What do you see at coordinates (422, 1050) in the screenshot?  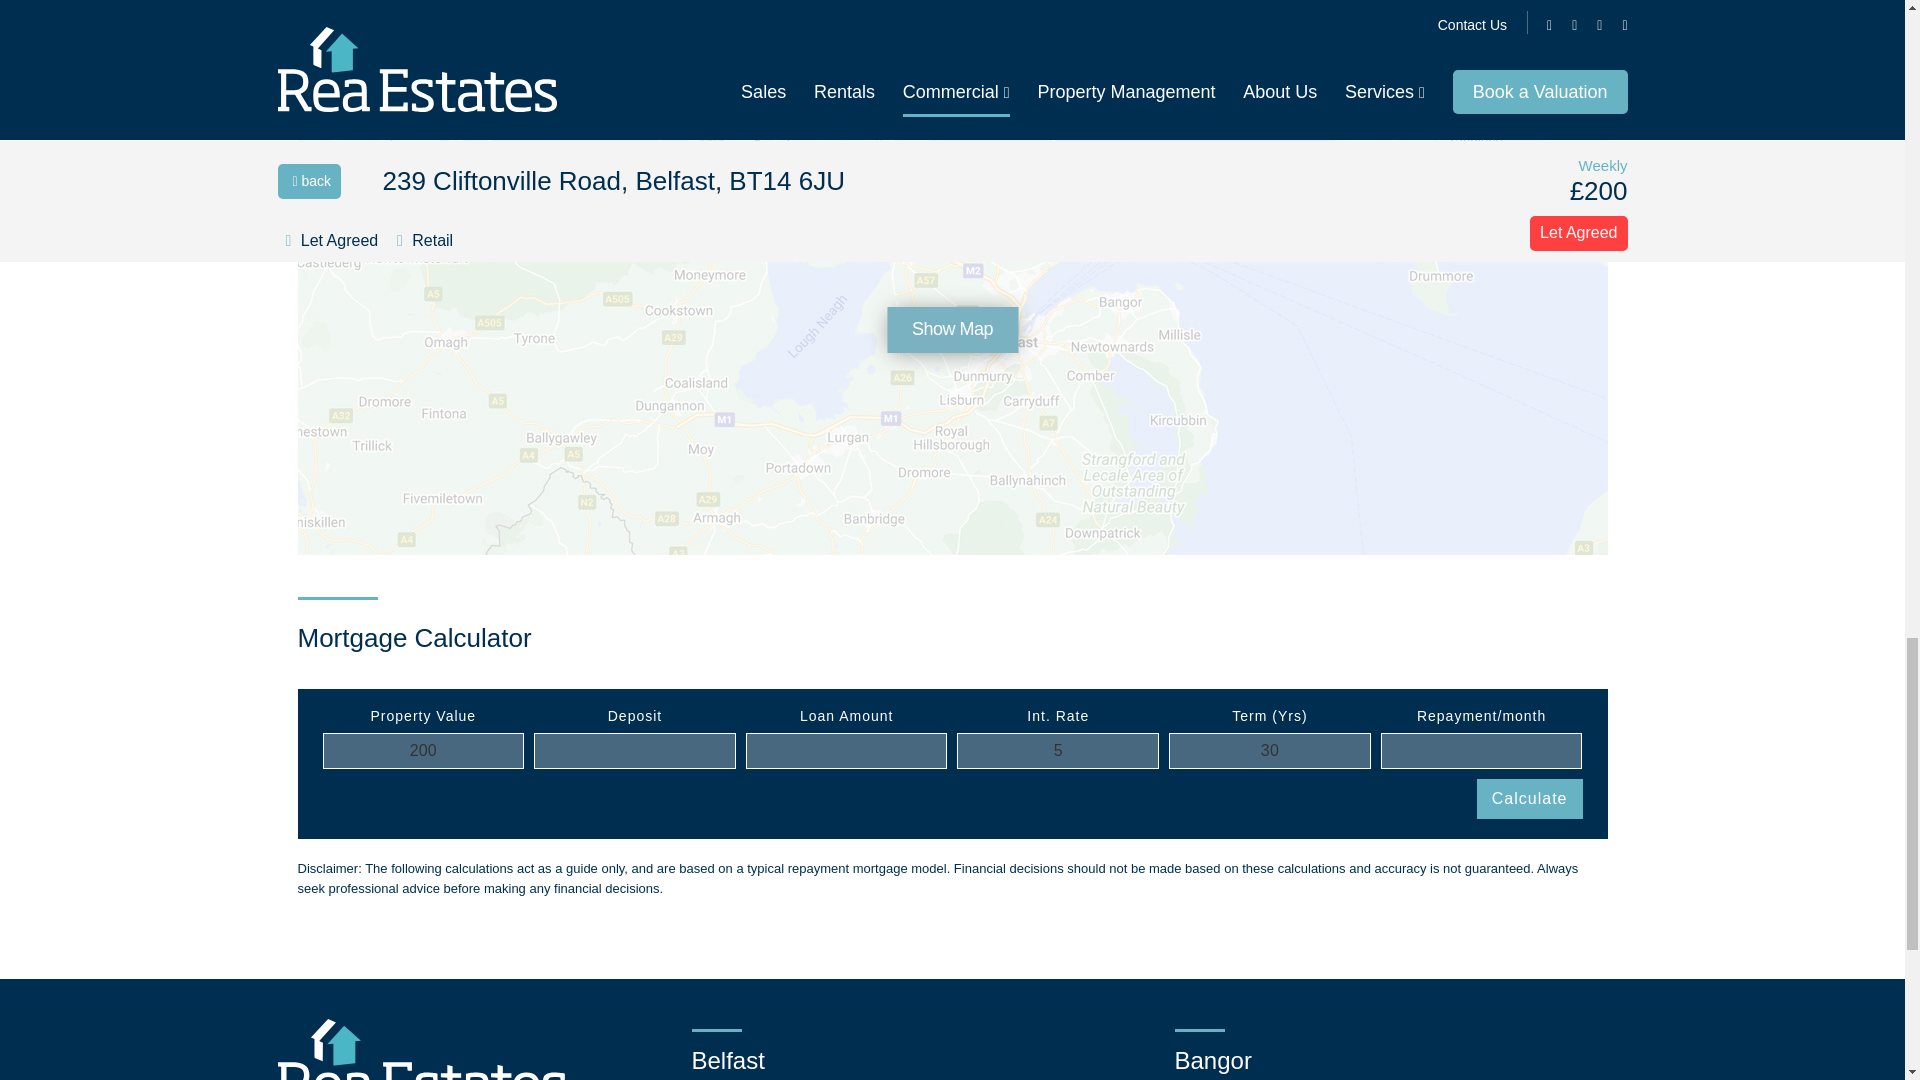 I see `Rea Estates` at bounding box center [422, 1050].